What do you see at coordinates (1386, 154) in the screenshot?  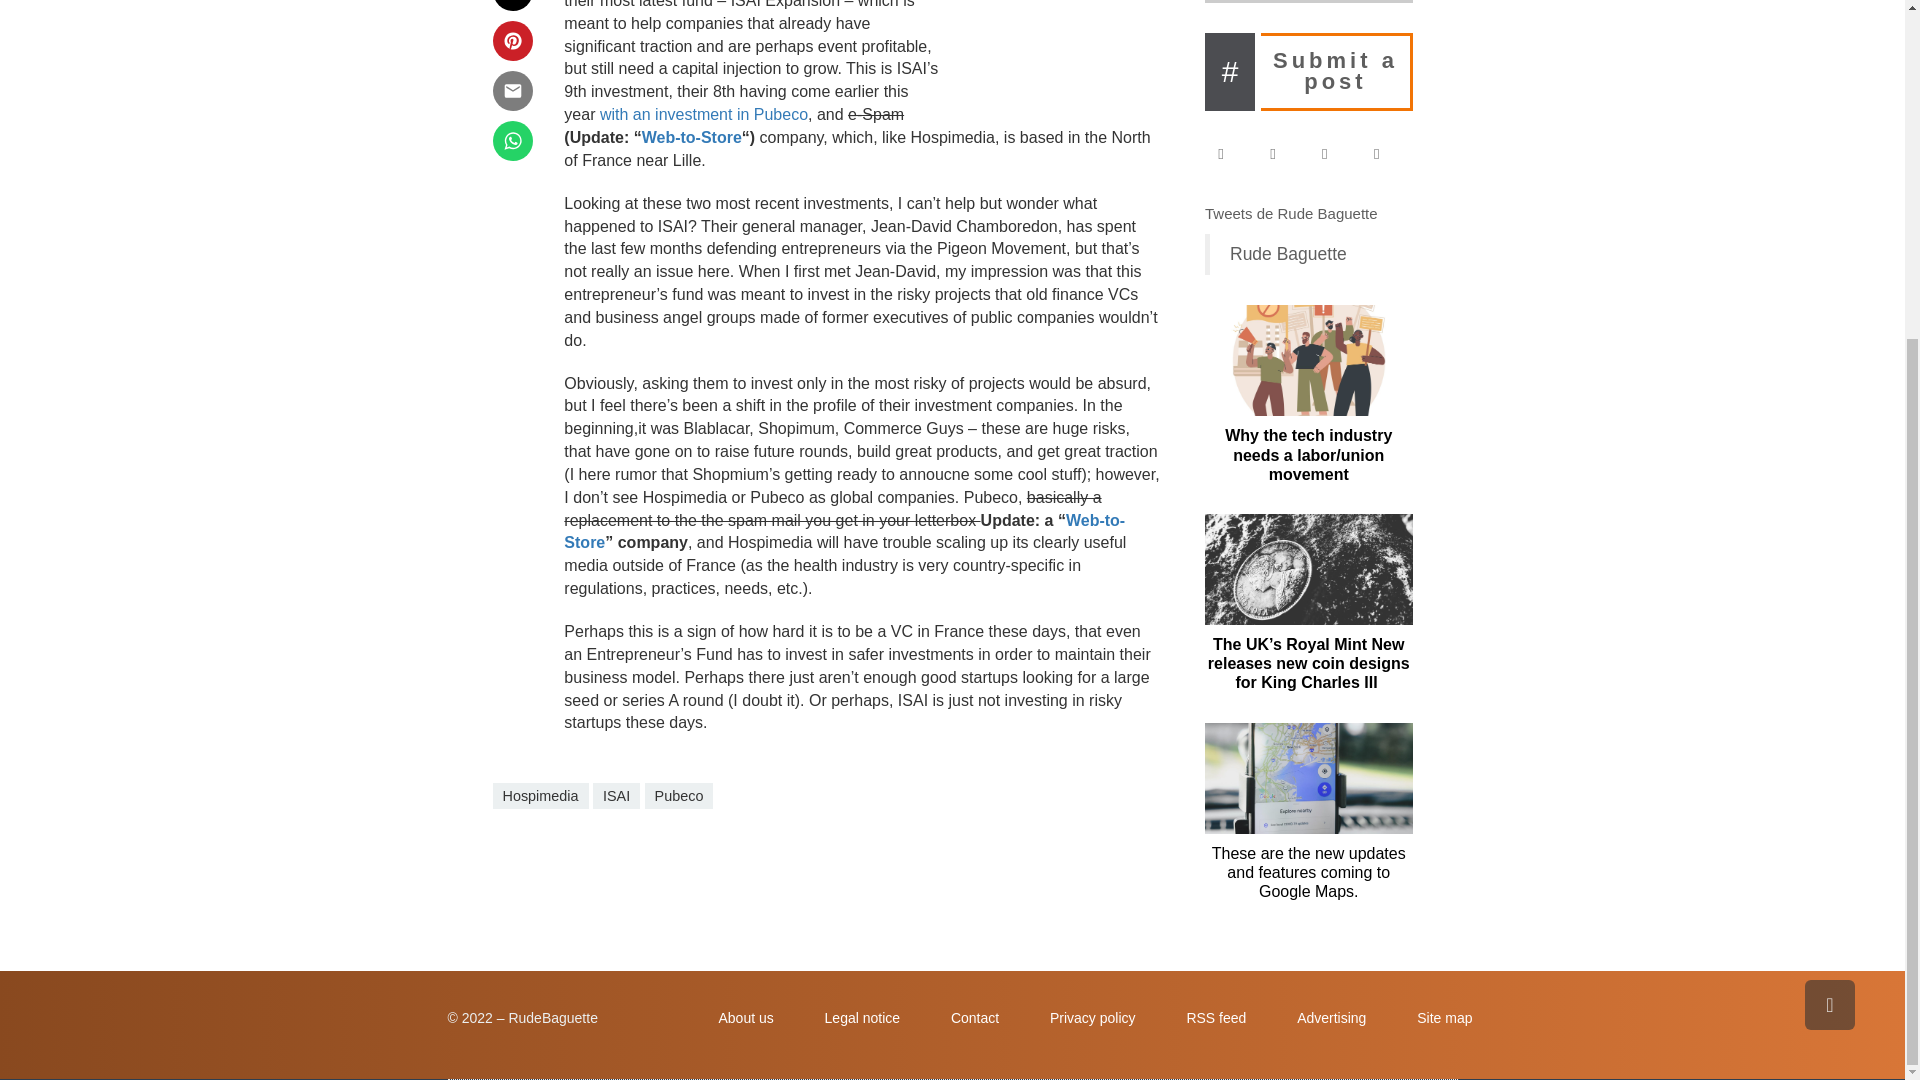 I see `RSS` at bounding box center [1386, 154].